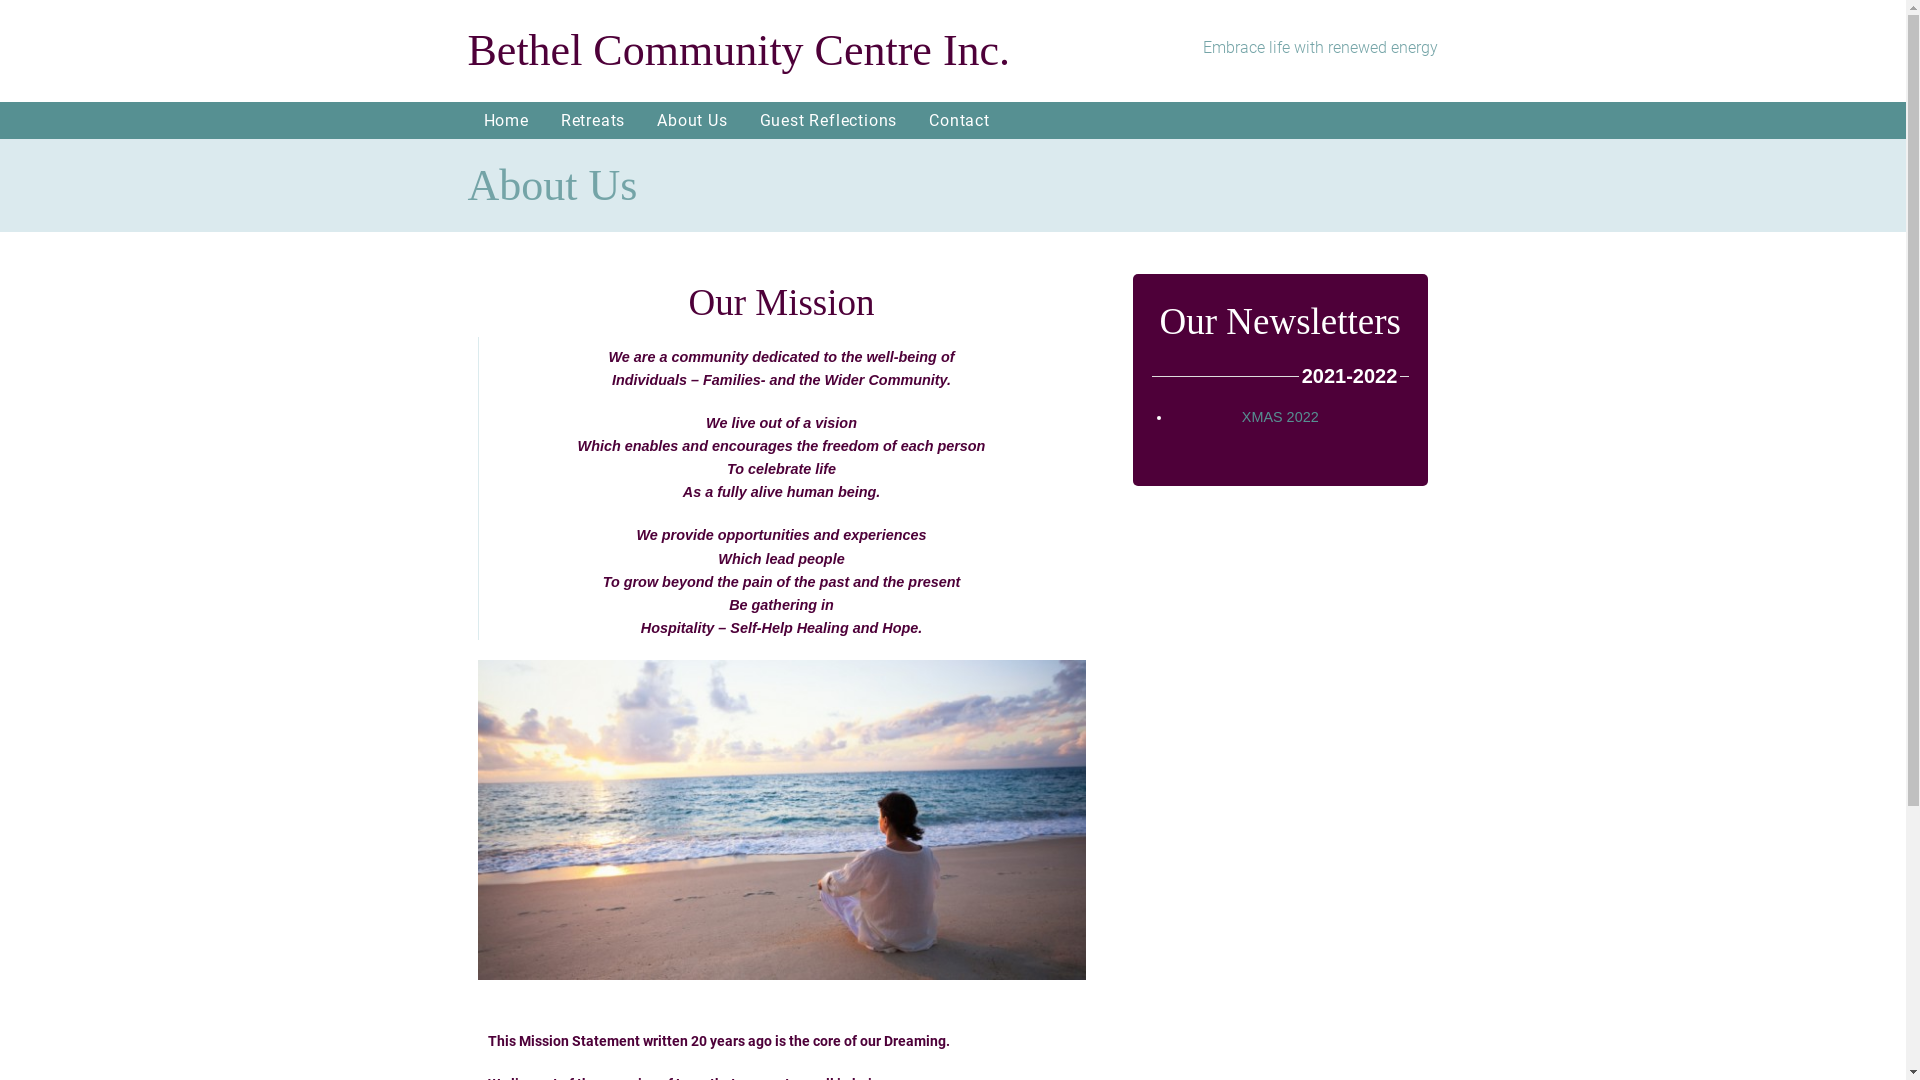 Image resolution: width=1920 pixels, height=1080 pixels. What do you see at coordinates (132, 32) in the screenshot?
I see `Home` at bounding box center [132, 32].